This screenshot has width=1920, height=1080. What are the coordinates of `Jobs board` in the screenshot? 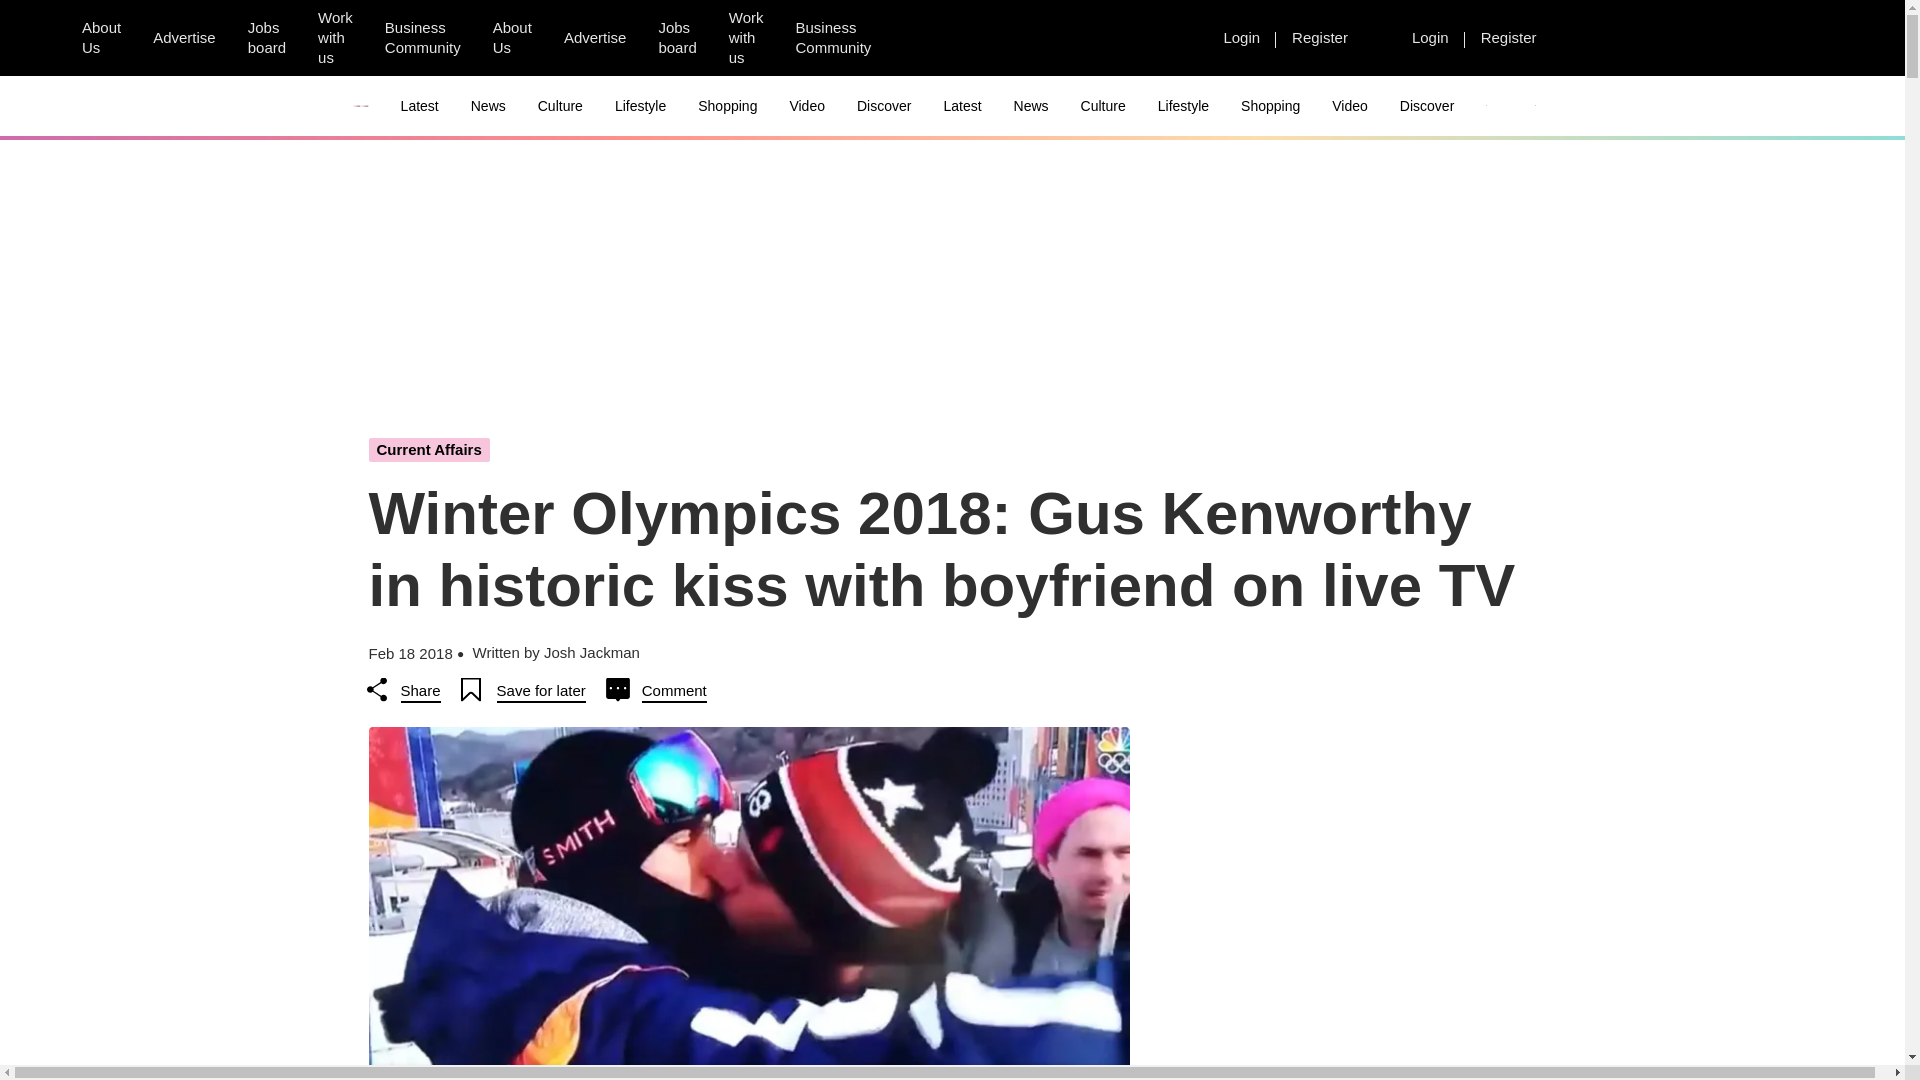 It's located at (266, 38).